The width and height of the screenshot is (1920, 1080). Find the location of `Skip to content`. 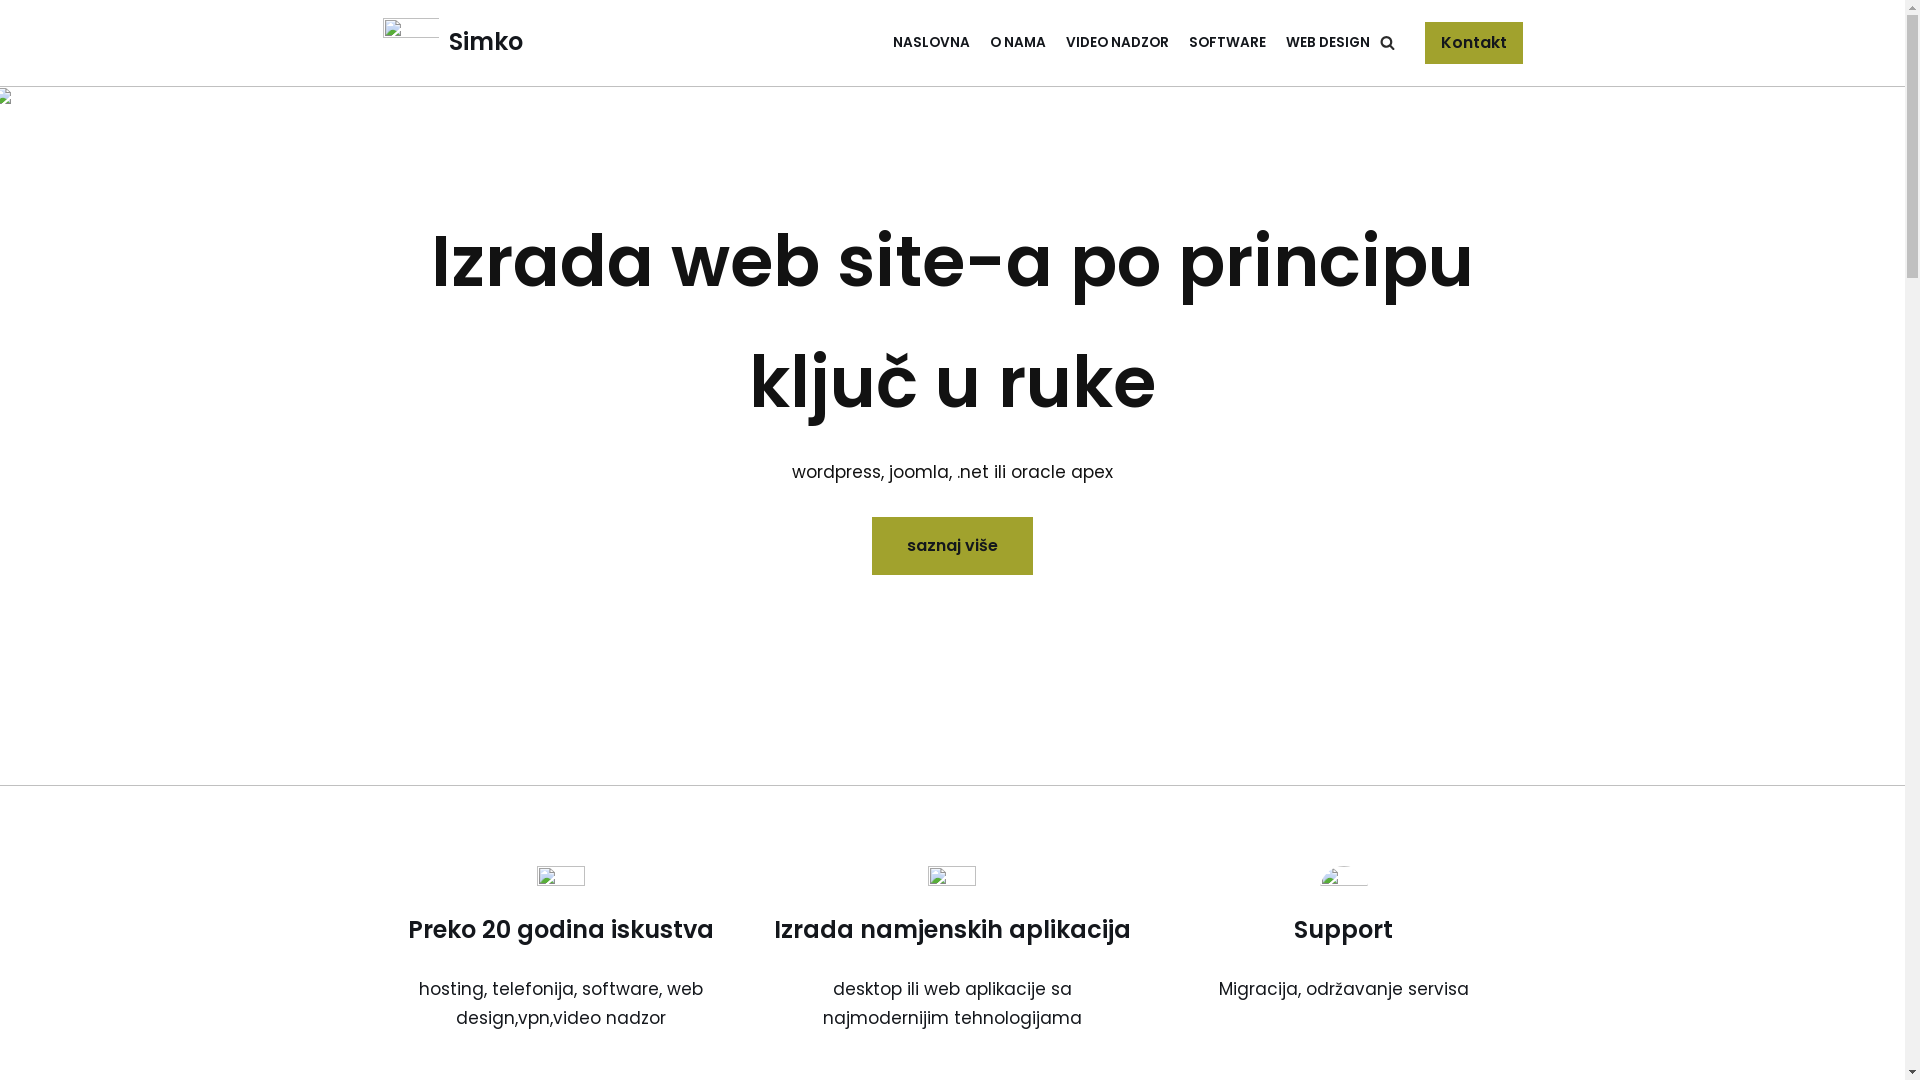

Skip to content is located at coordinates (15, 42).